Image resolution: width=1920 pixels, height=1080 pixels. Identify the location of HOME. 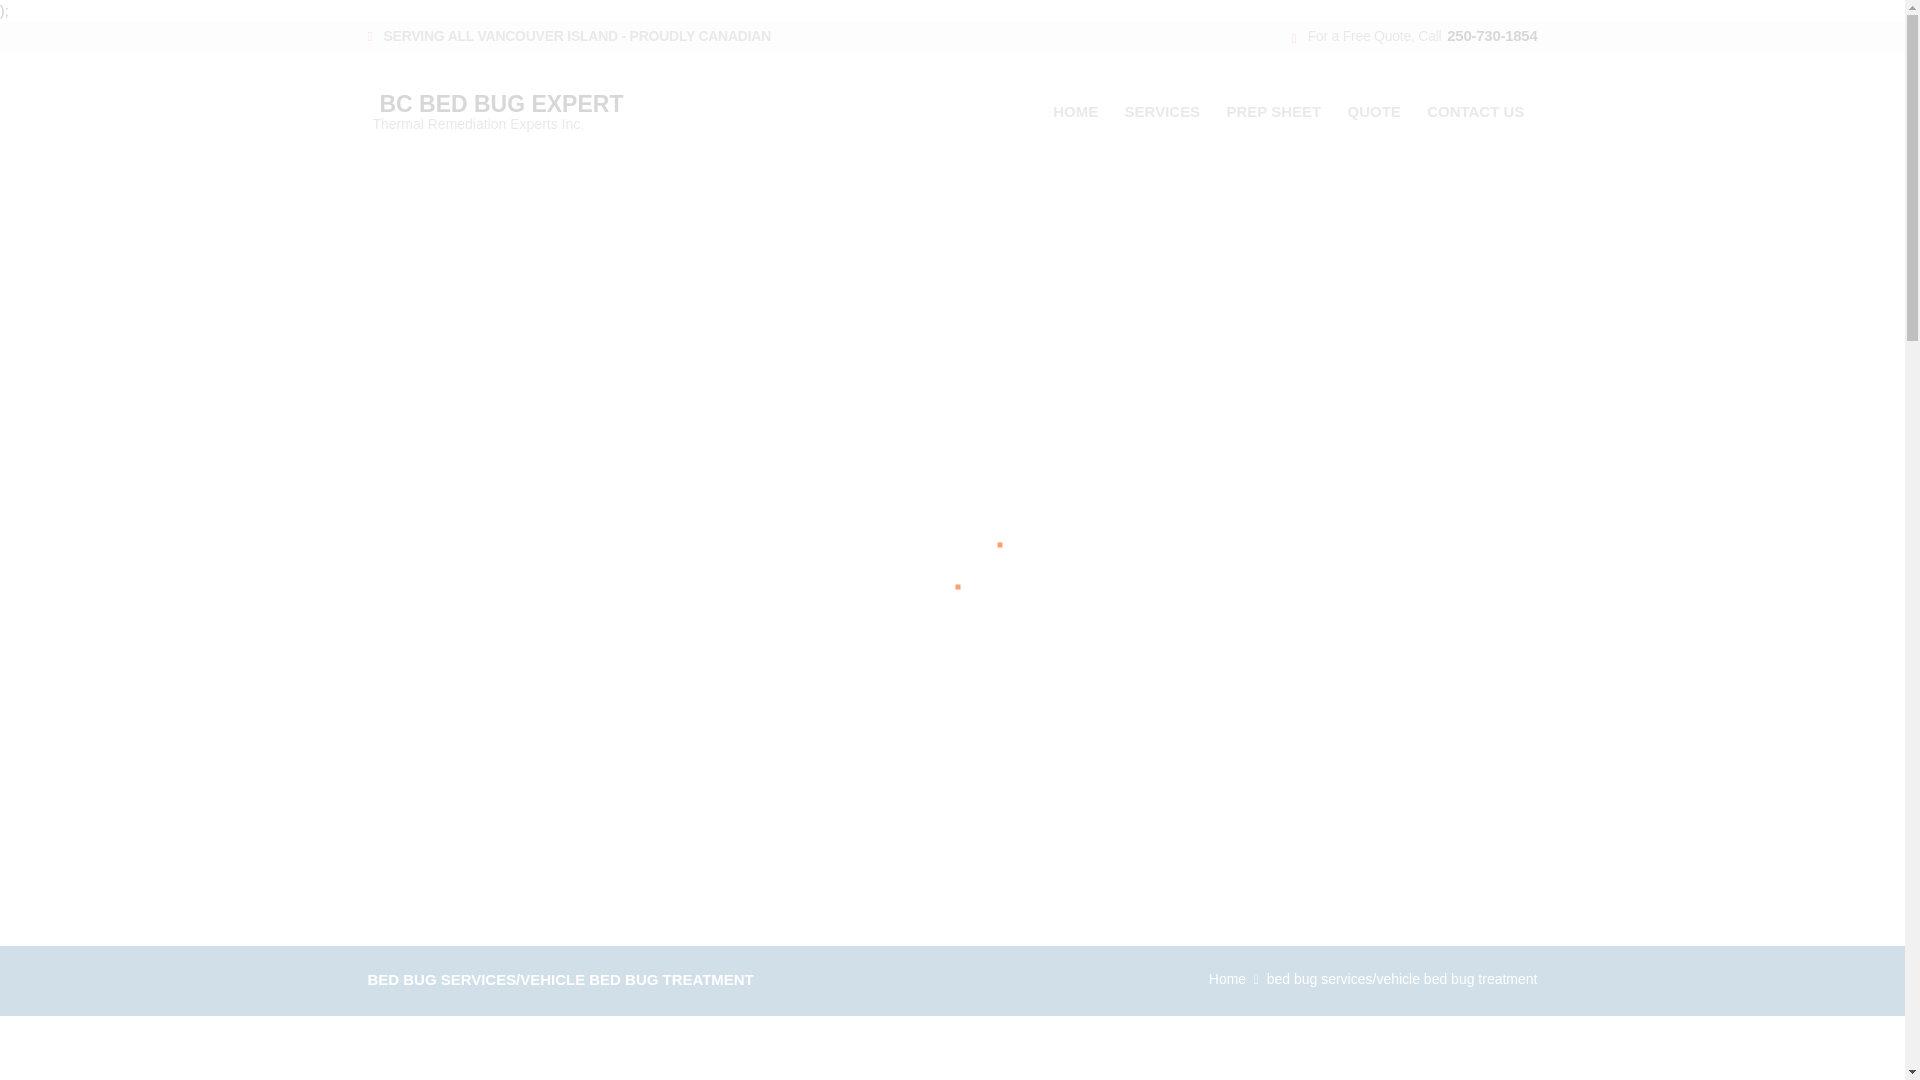
(1274, 110).